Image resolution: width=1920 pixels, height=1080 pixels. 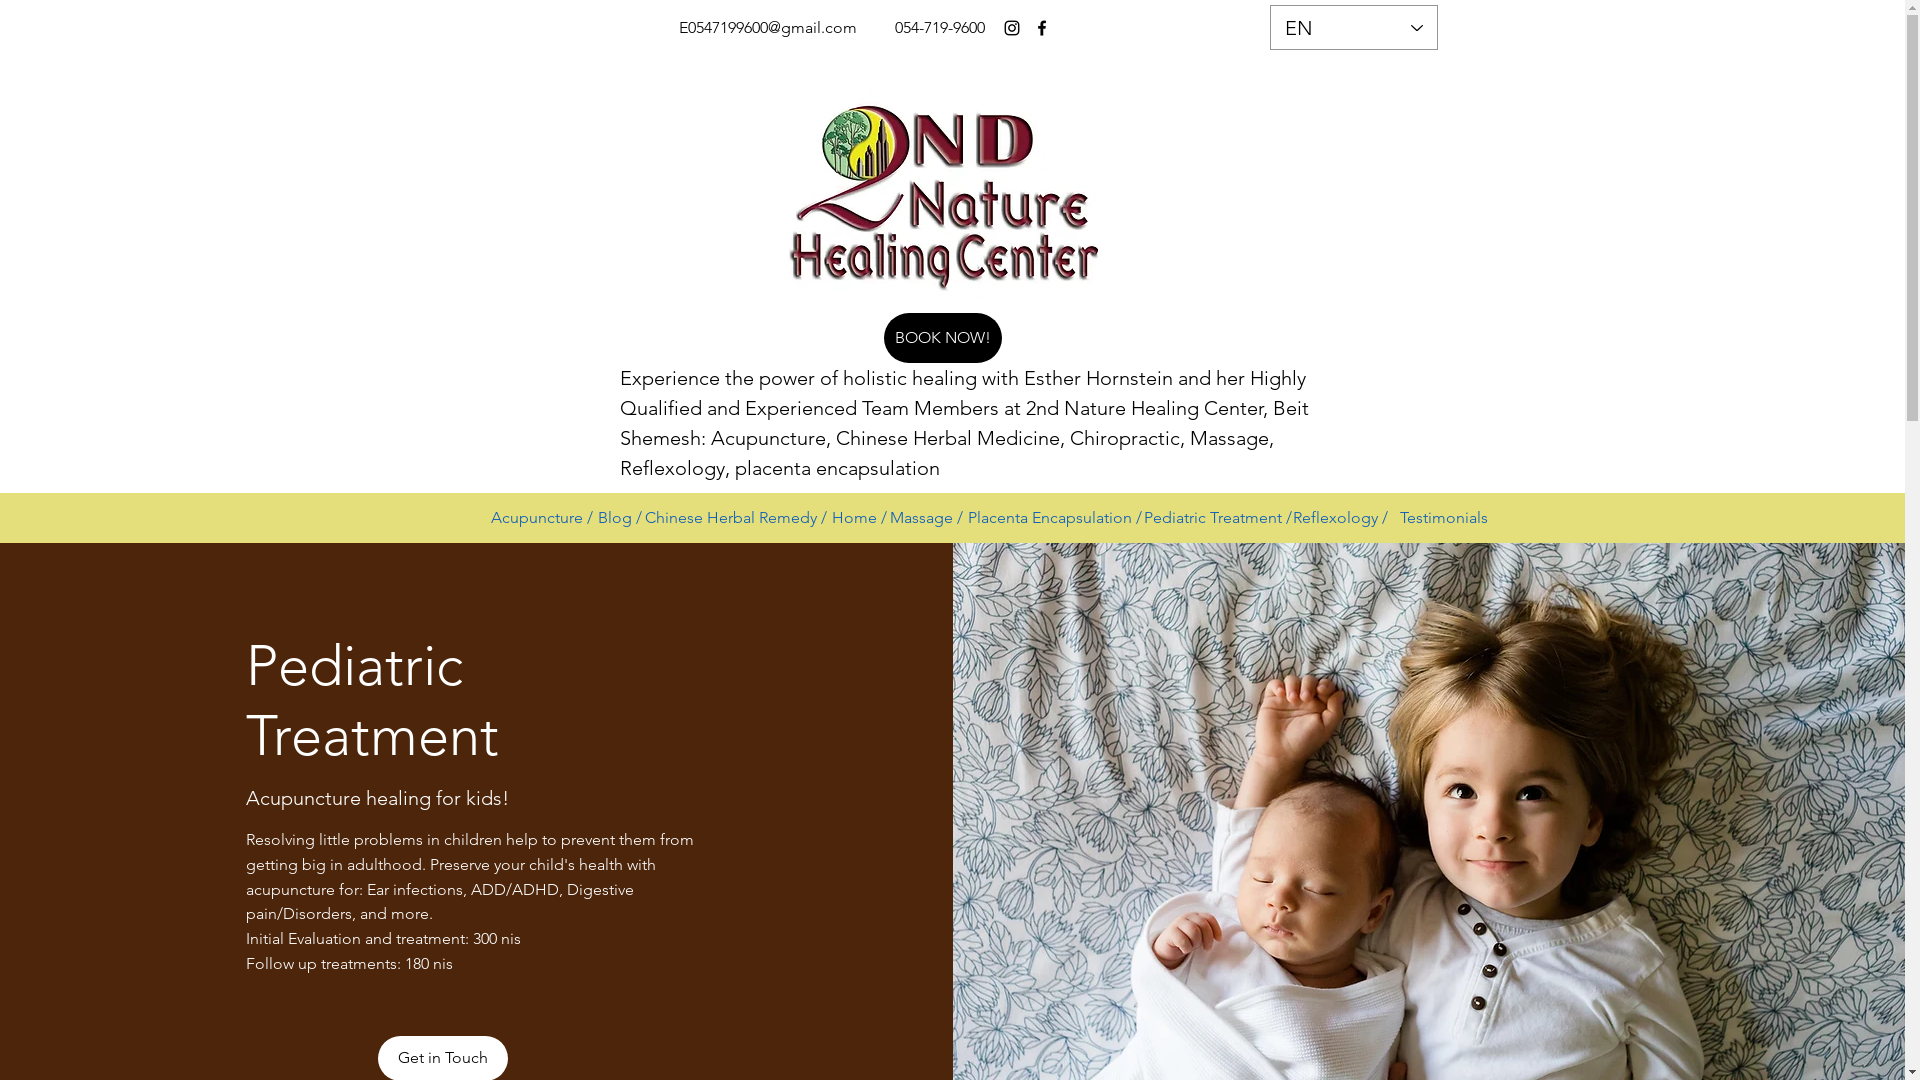 What do you see at coordinates (767, 28) in the screenshot?
I see `E0547199600@gmail.com` at bounding box center [767, 28].